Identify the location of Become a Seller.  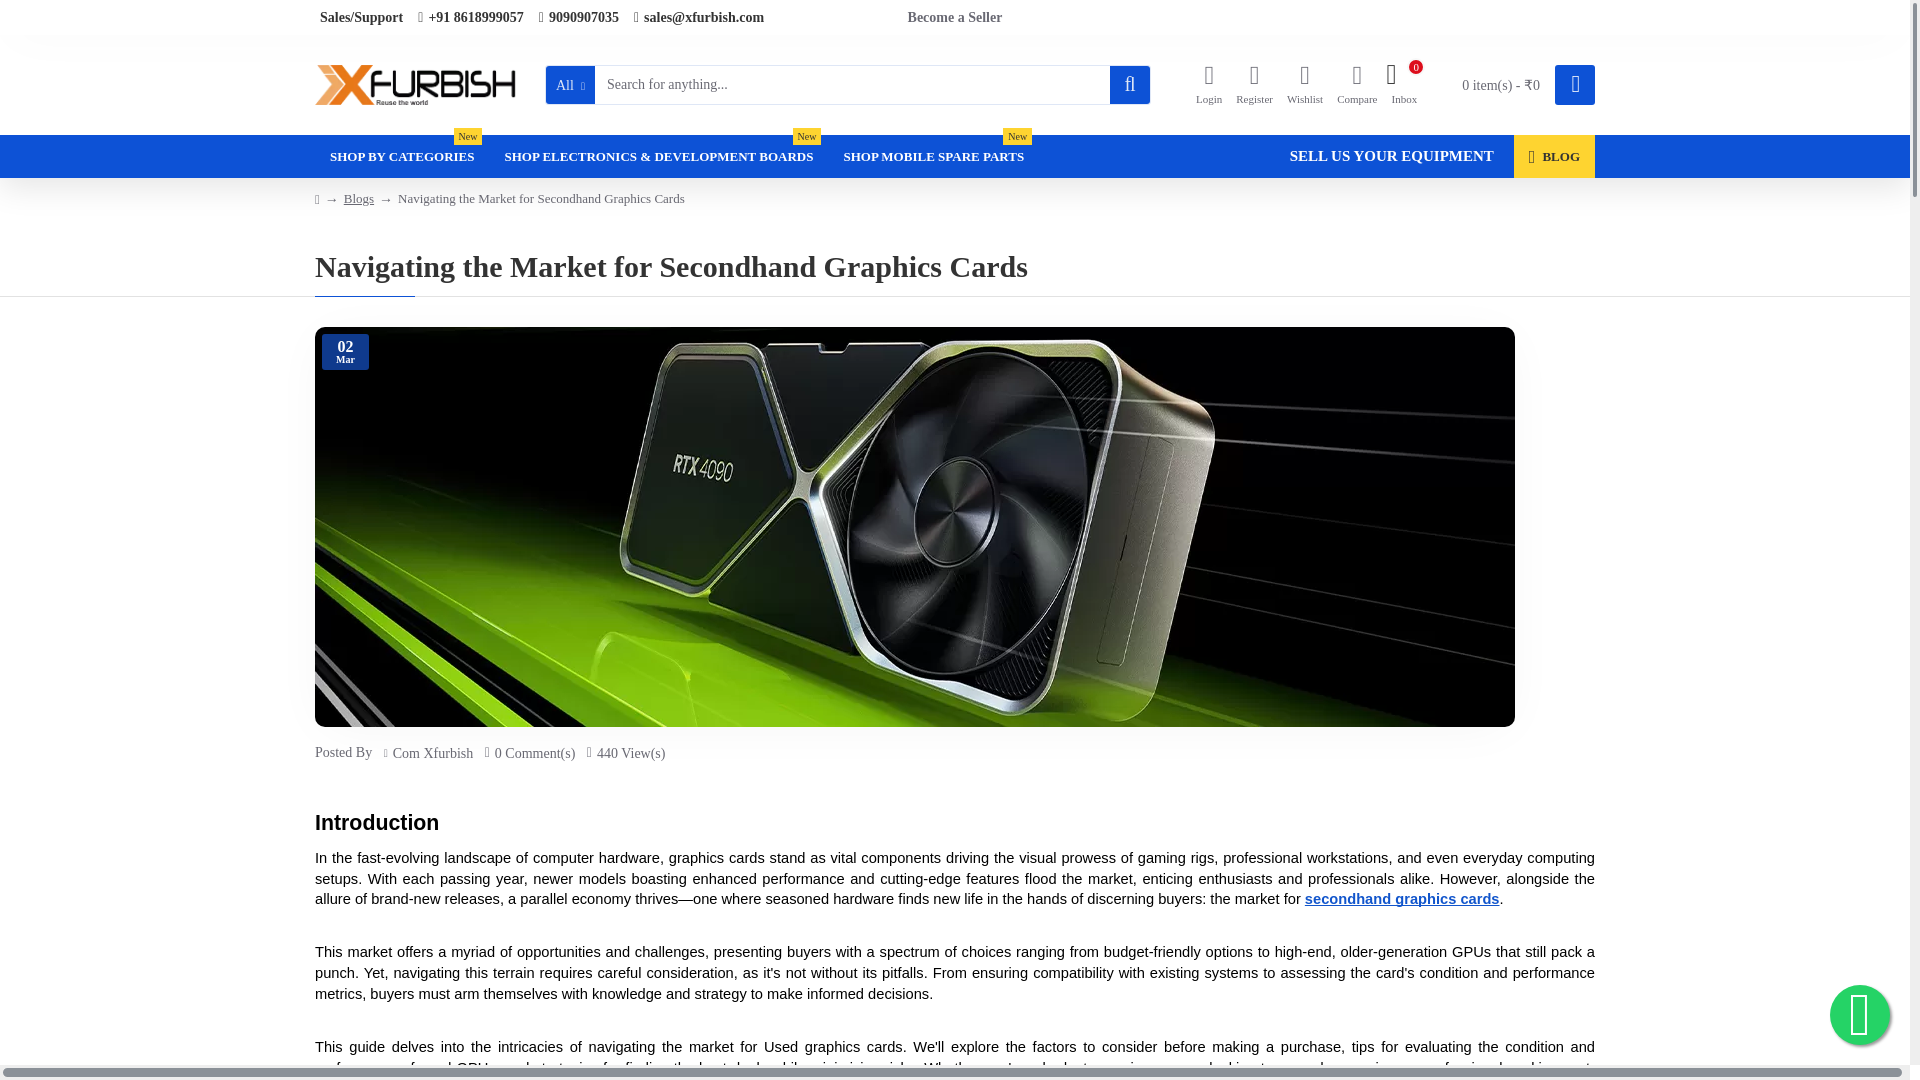
(955, 17).